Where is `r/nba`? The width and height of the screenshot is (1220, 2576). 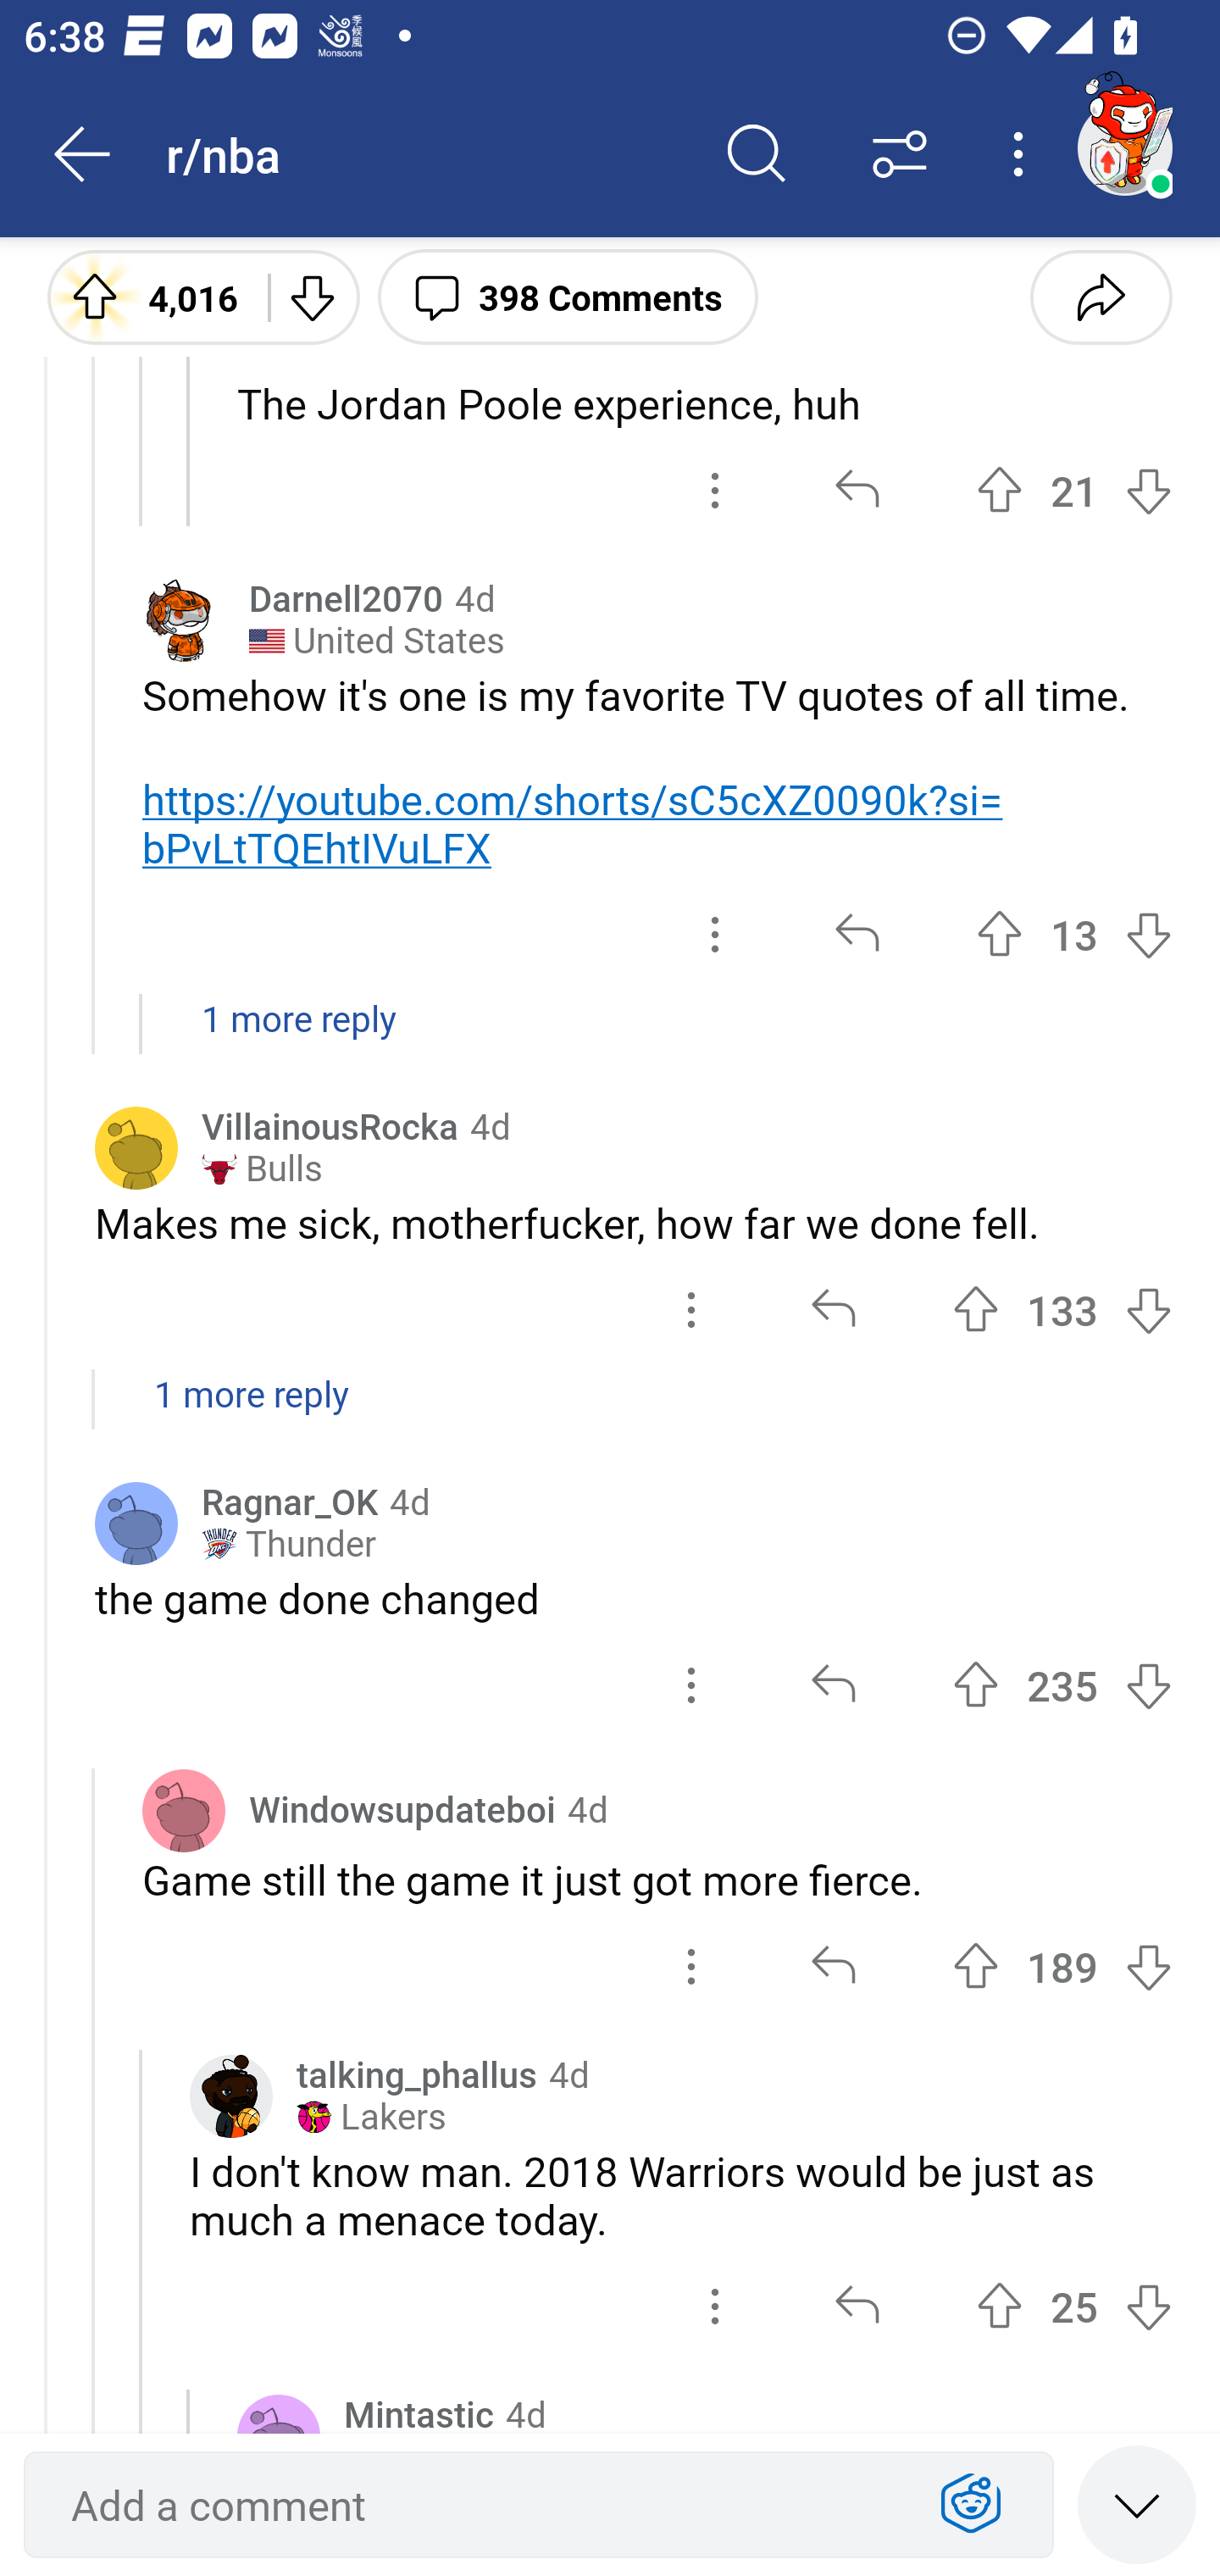 r/nba is located at coordinates (425, 153).